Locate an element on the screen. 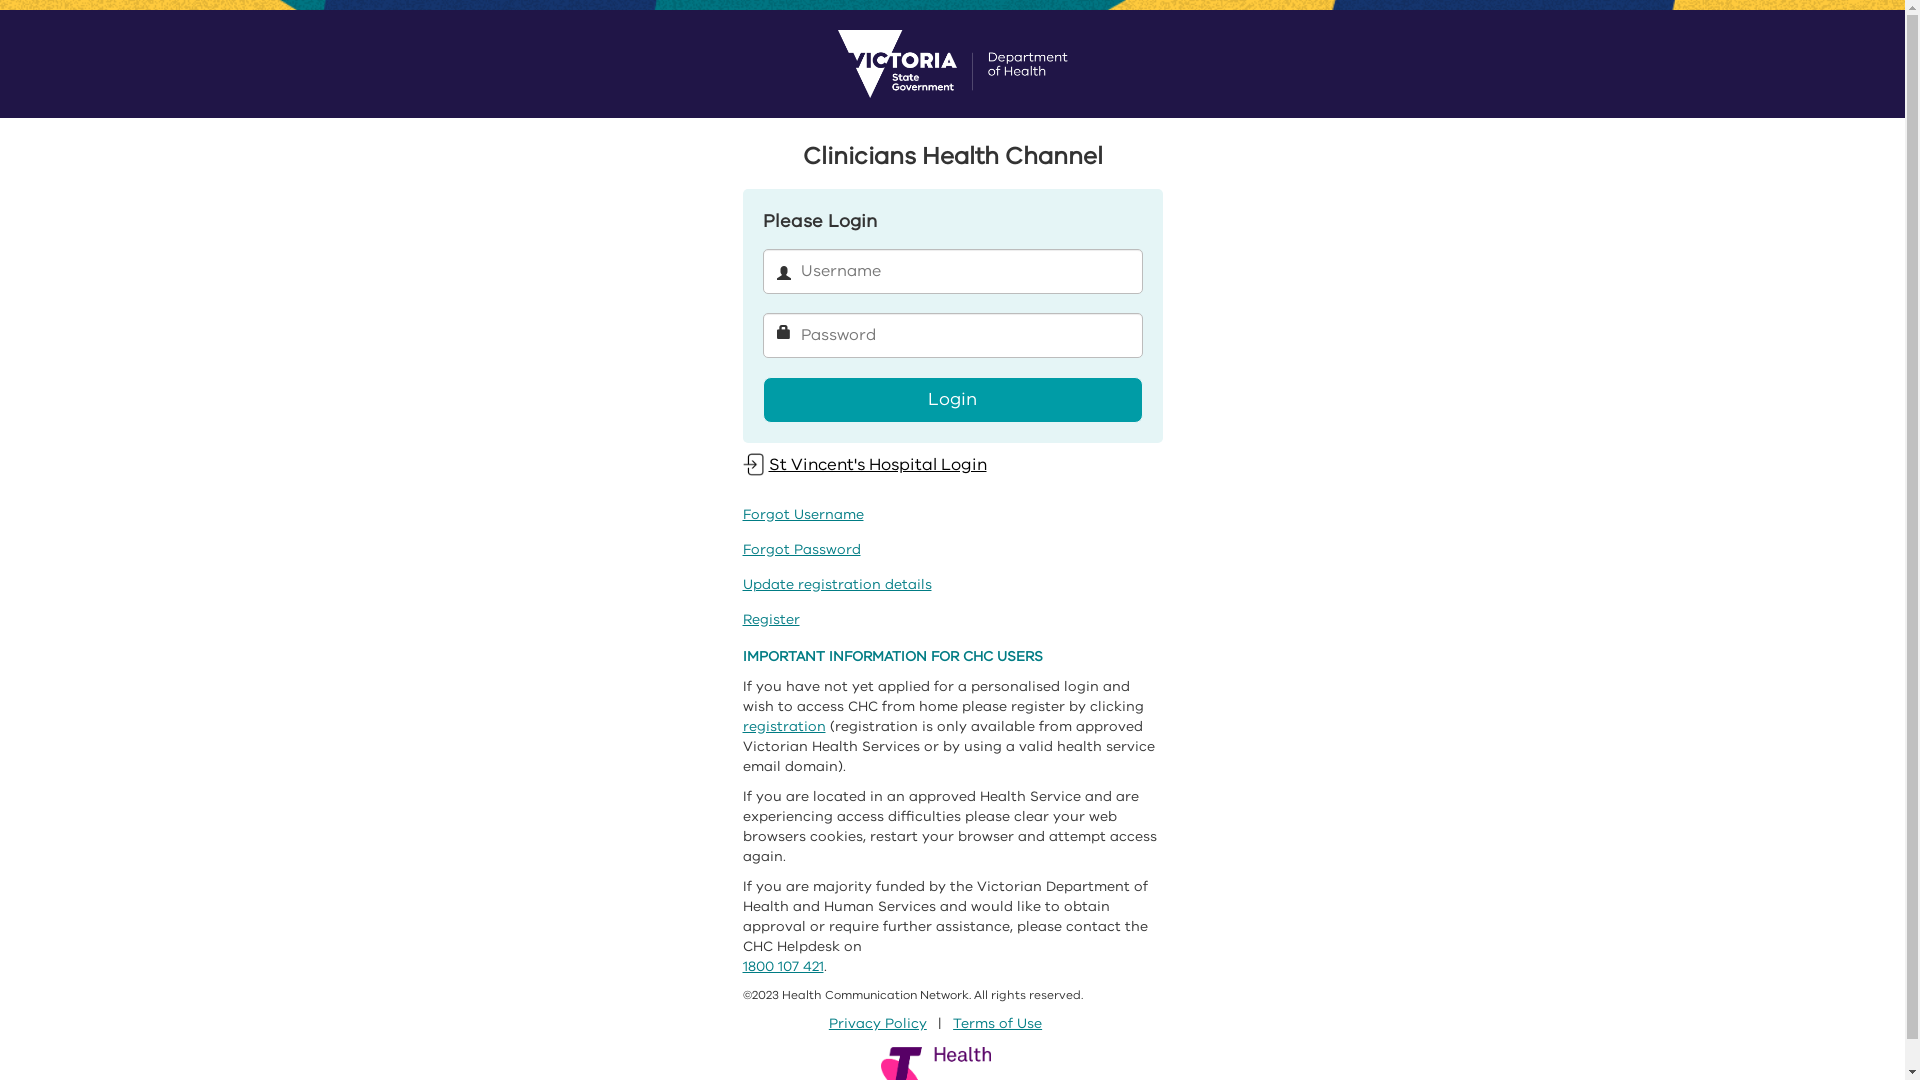 The image size is (1920, 1080). Update registration details is located at coordinates (836, 584).